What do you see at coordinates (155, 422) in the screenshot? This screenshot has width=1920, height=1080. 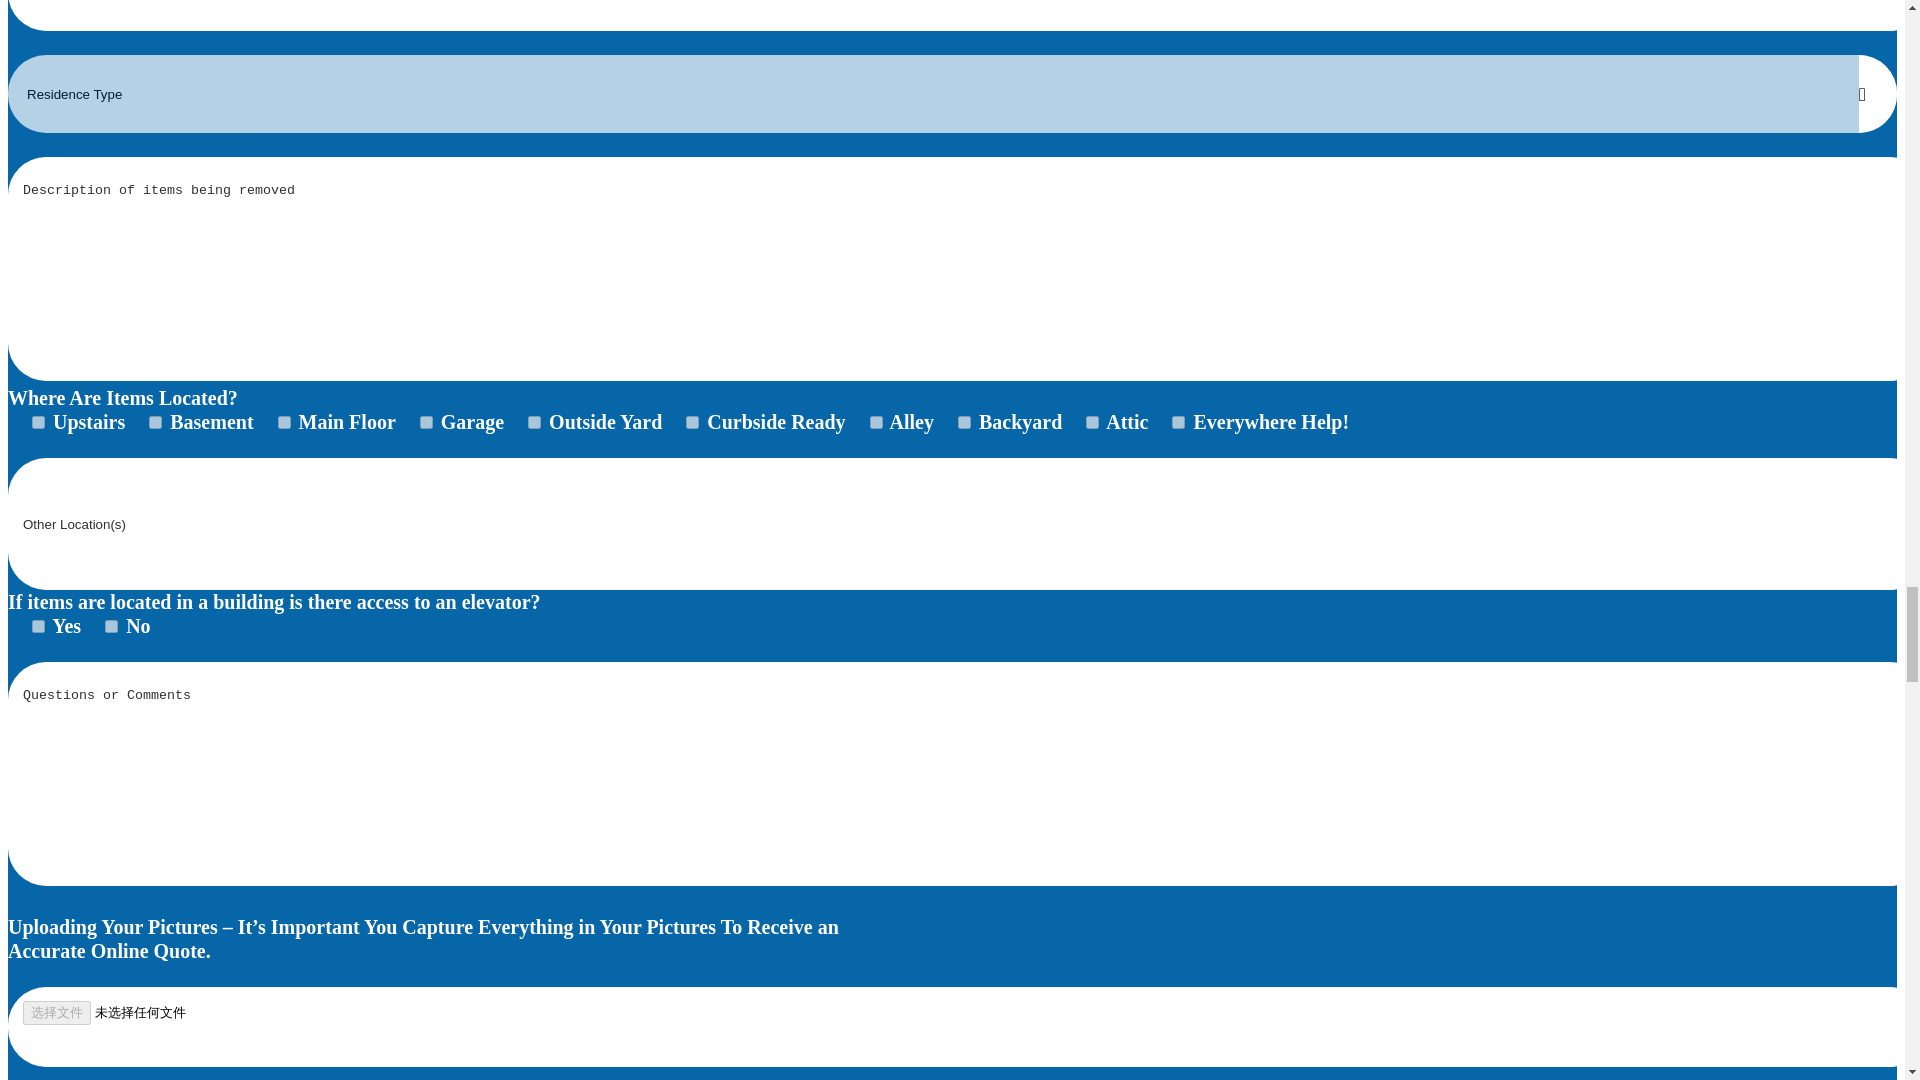 I see `Basement` at bounding box center [155, 422].